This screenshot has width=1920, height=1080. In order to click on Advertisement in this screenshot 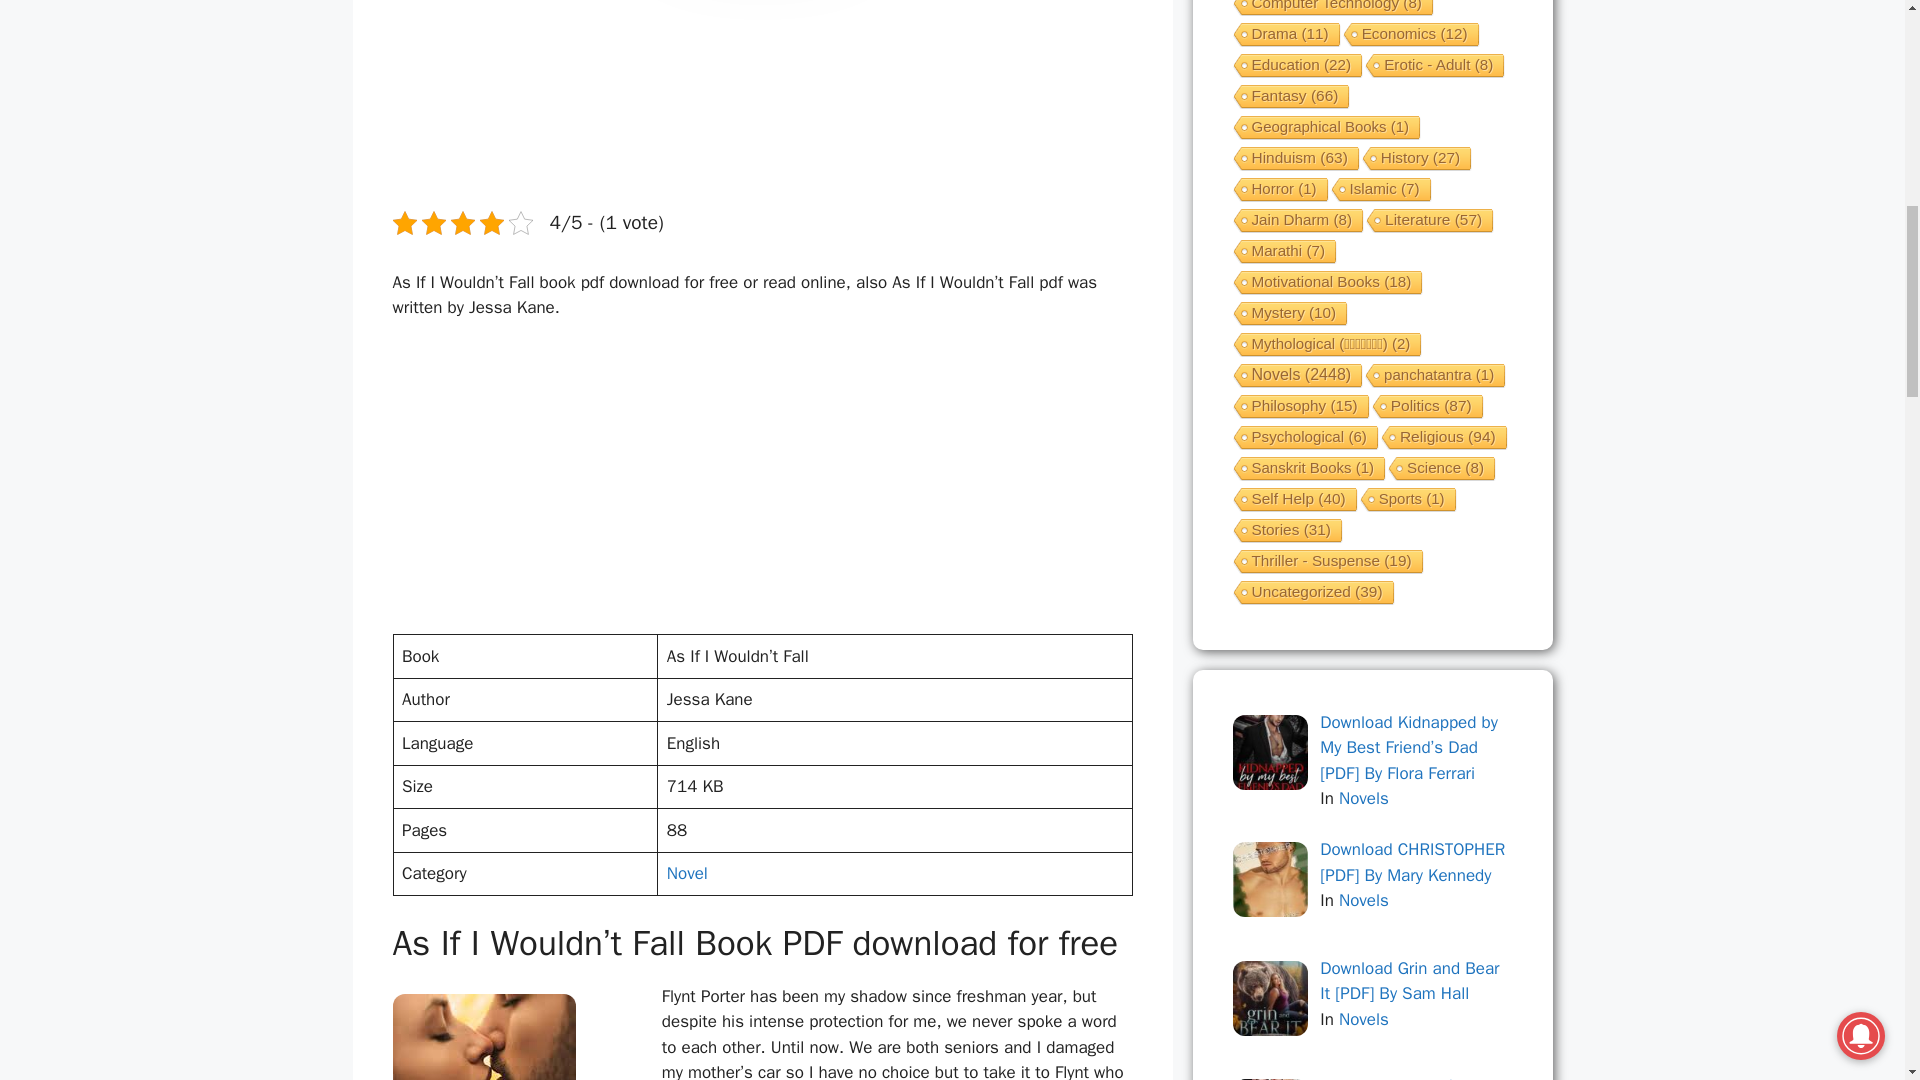, I will do `click(754, 486)`.